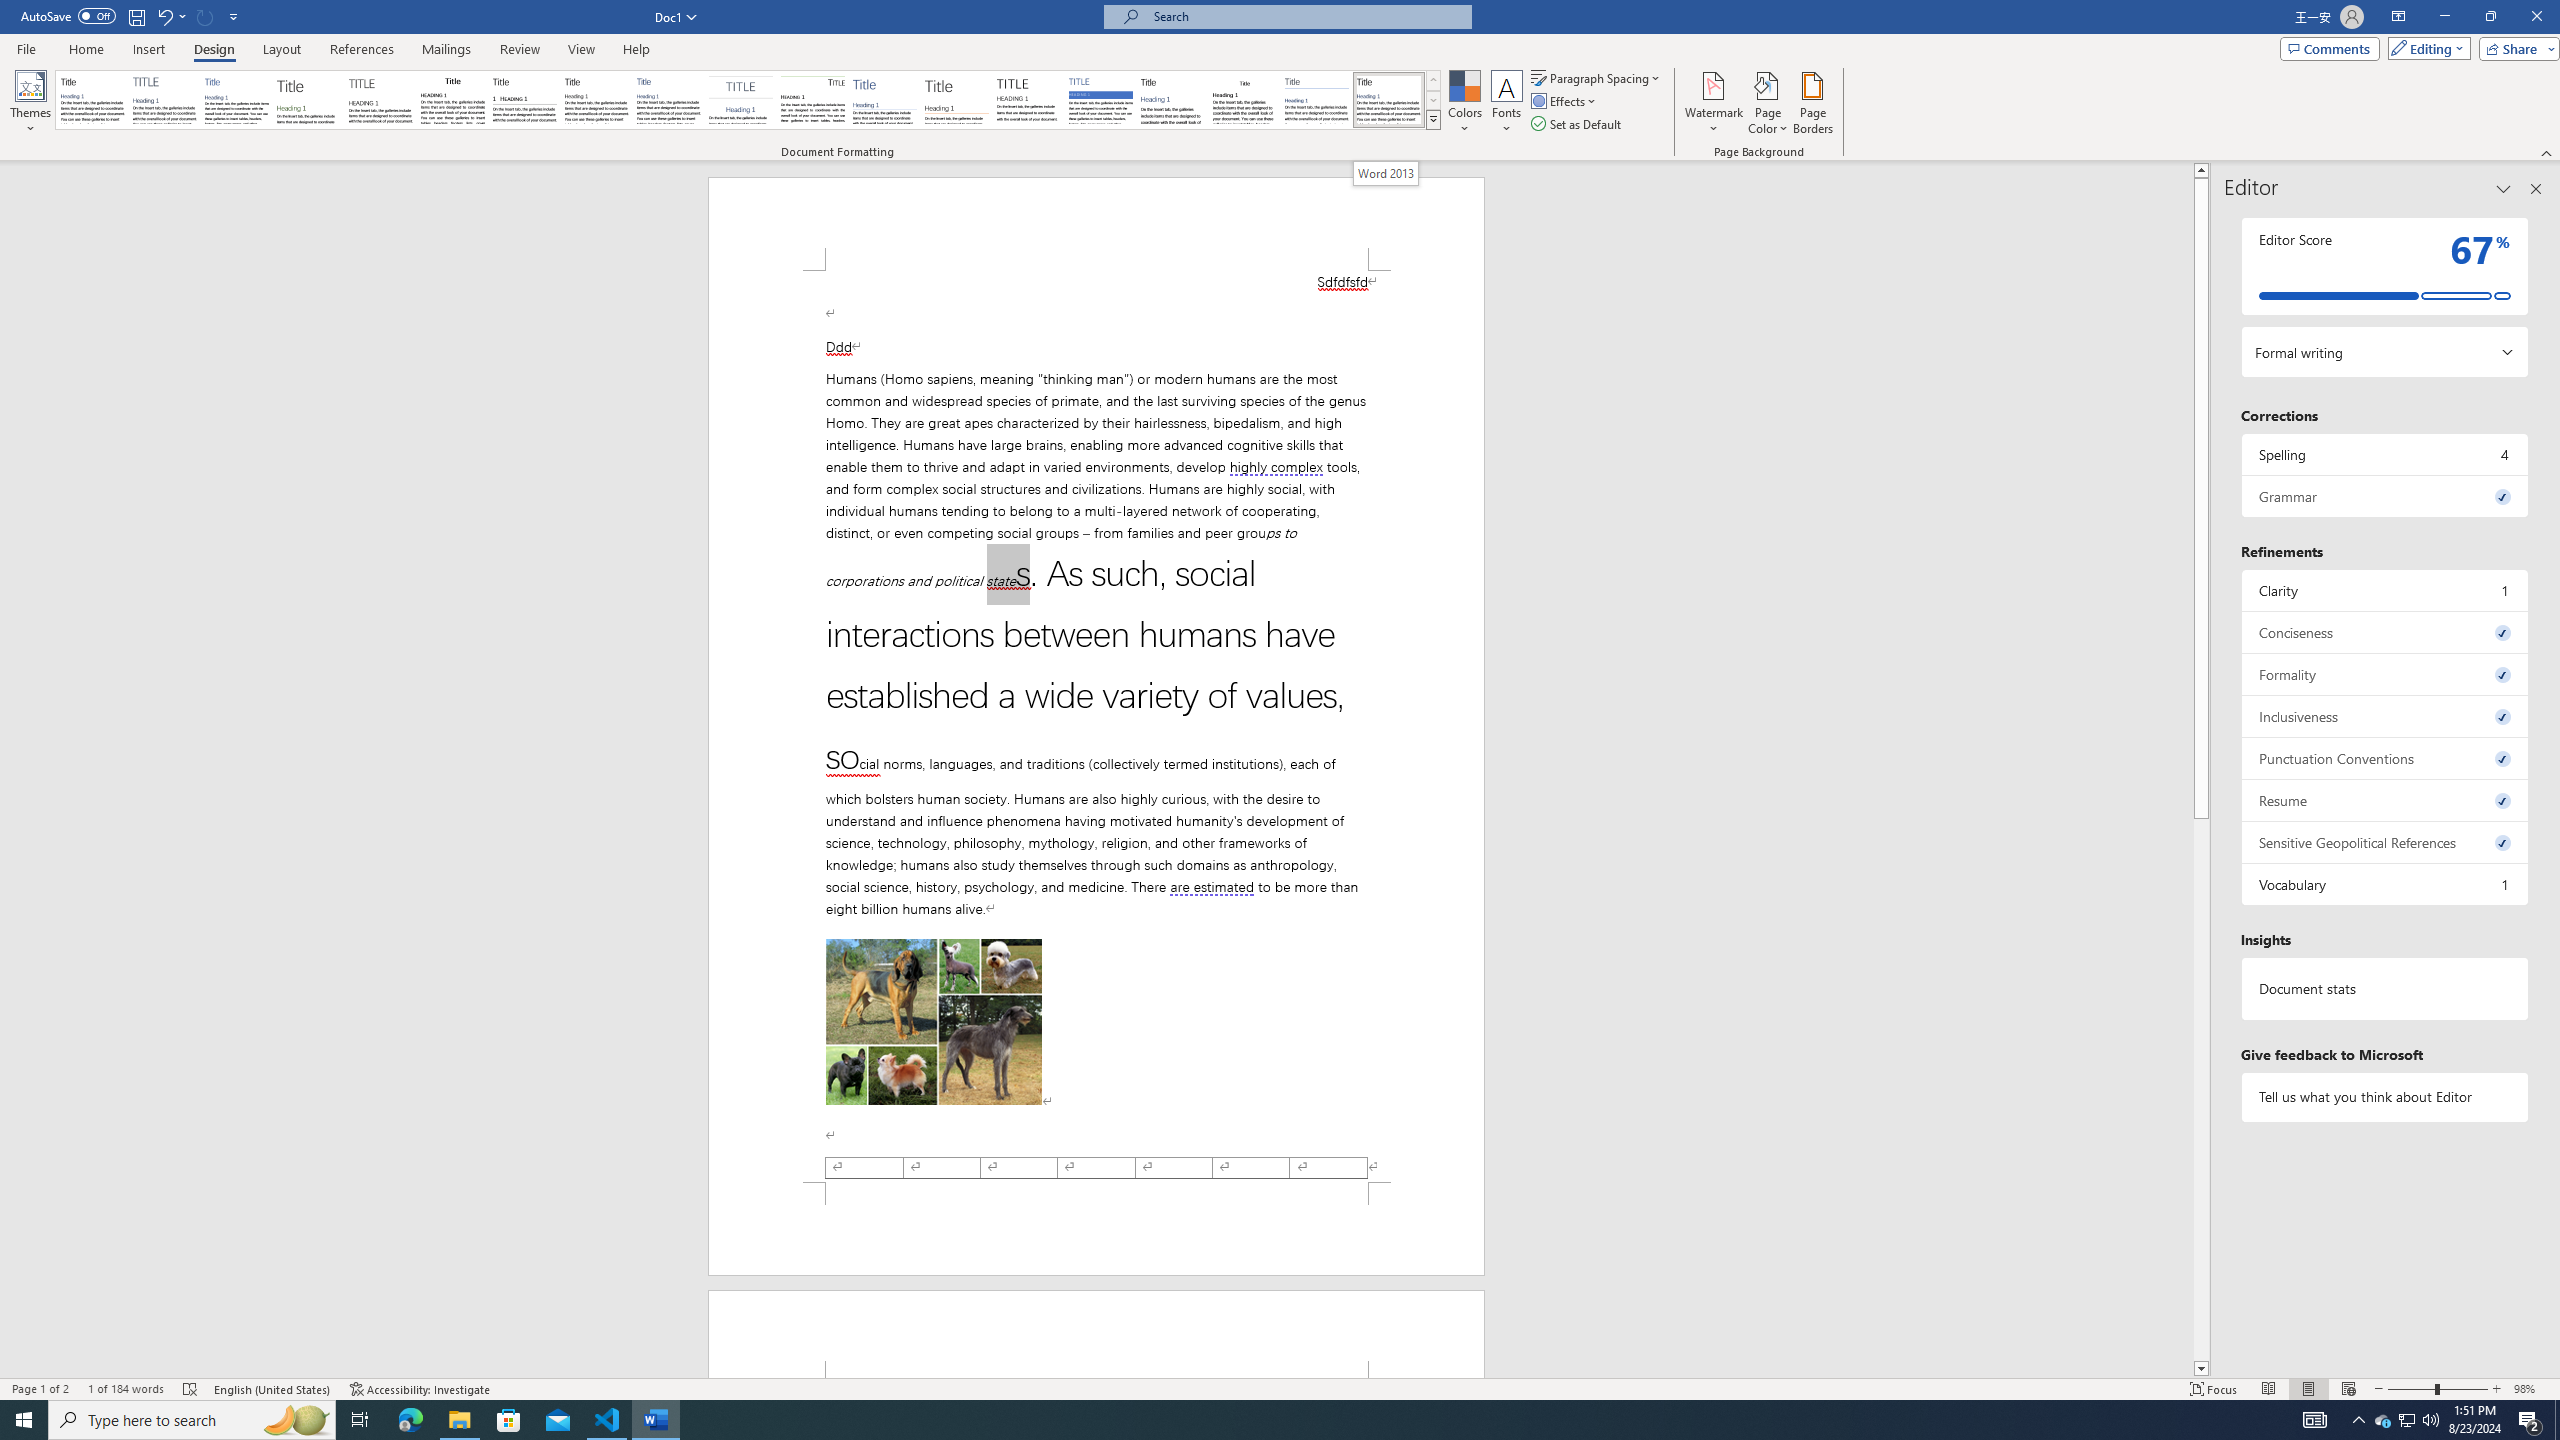 The image size is (2560, 1440). Describe the element at coordinates (206, 16) in the screenshot. I see `Can't Repeat` at that location.